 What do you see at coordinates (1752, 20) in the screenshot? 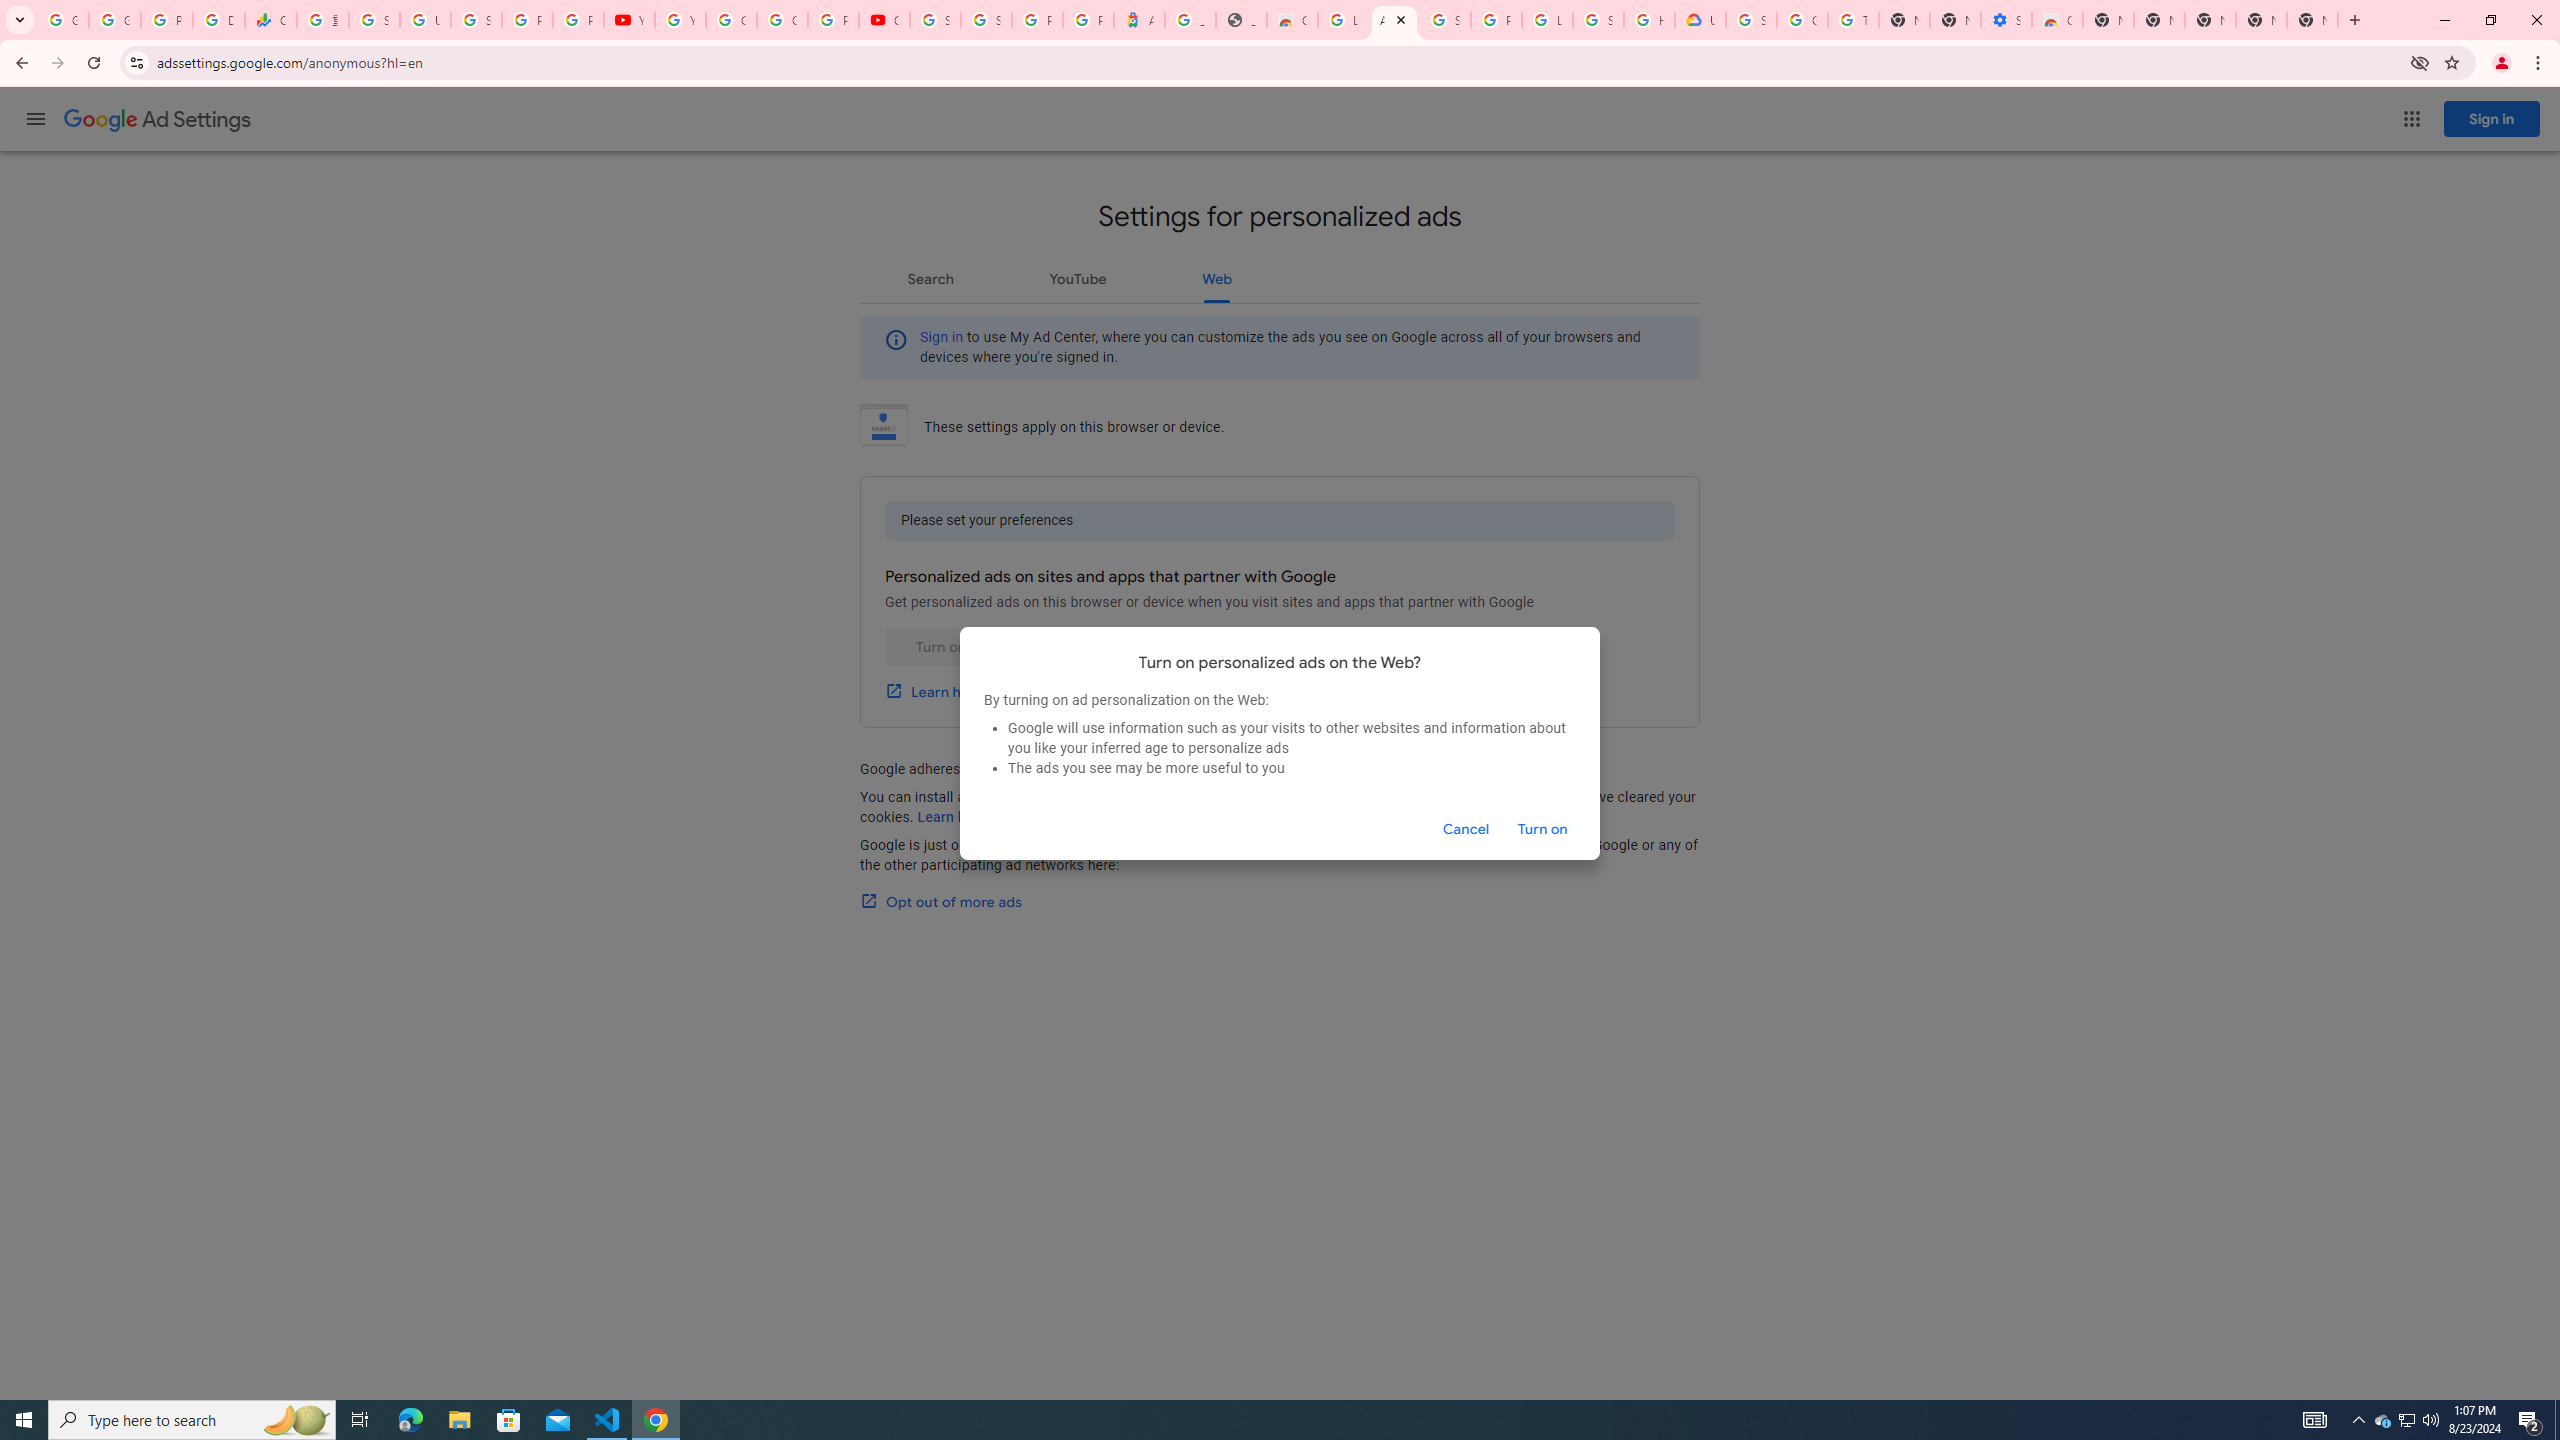
I see `Sign in - Google Accounts` at bounding box center [1752, 20].